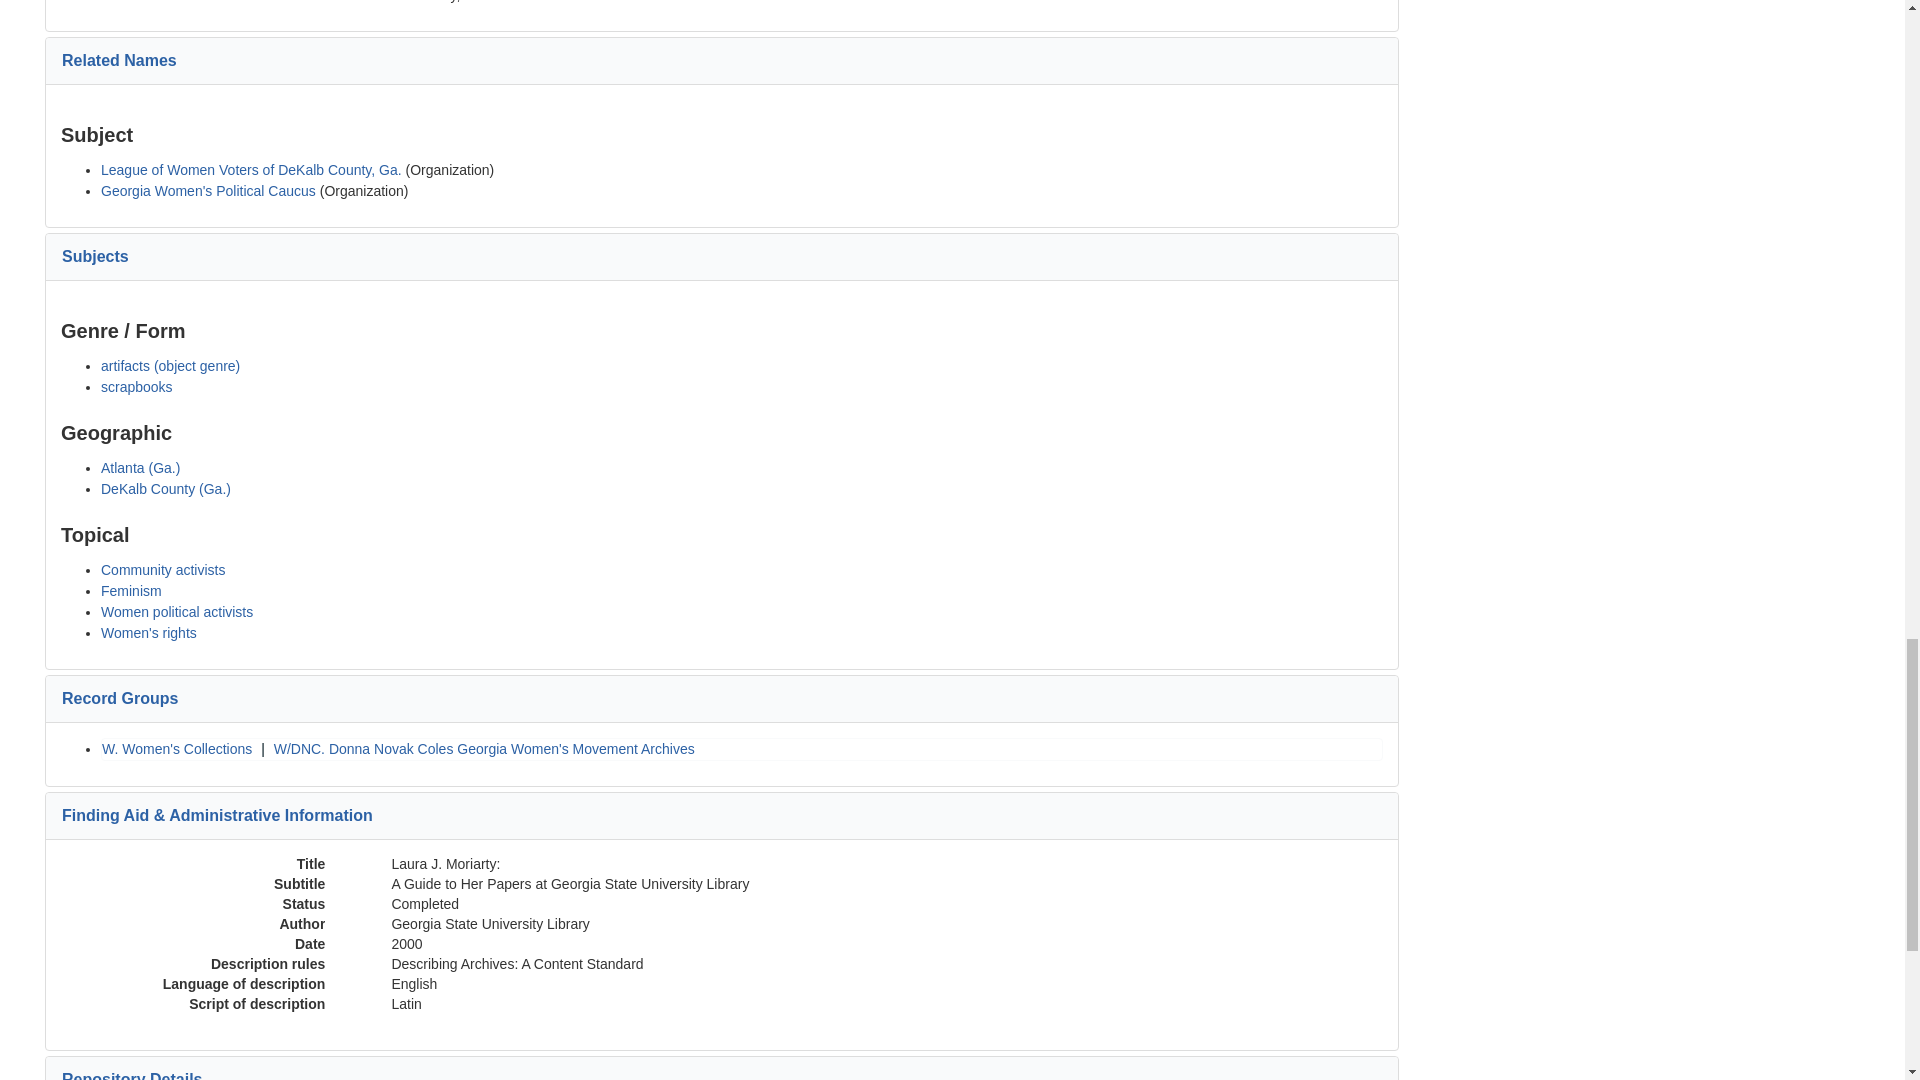 Image resolution: width=1920 pixels, height=1080 pixels. Describe the element at coordinates (94, 256) in the screenshot. I see `Subjects` at that location.